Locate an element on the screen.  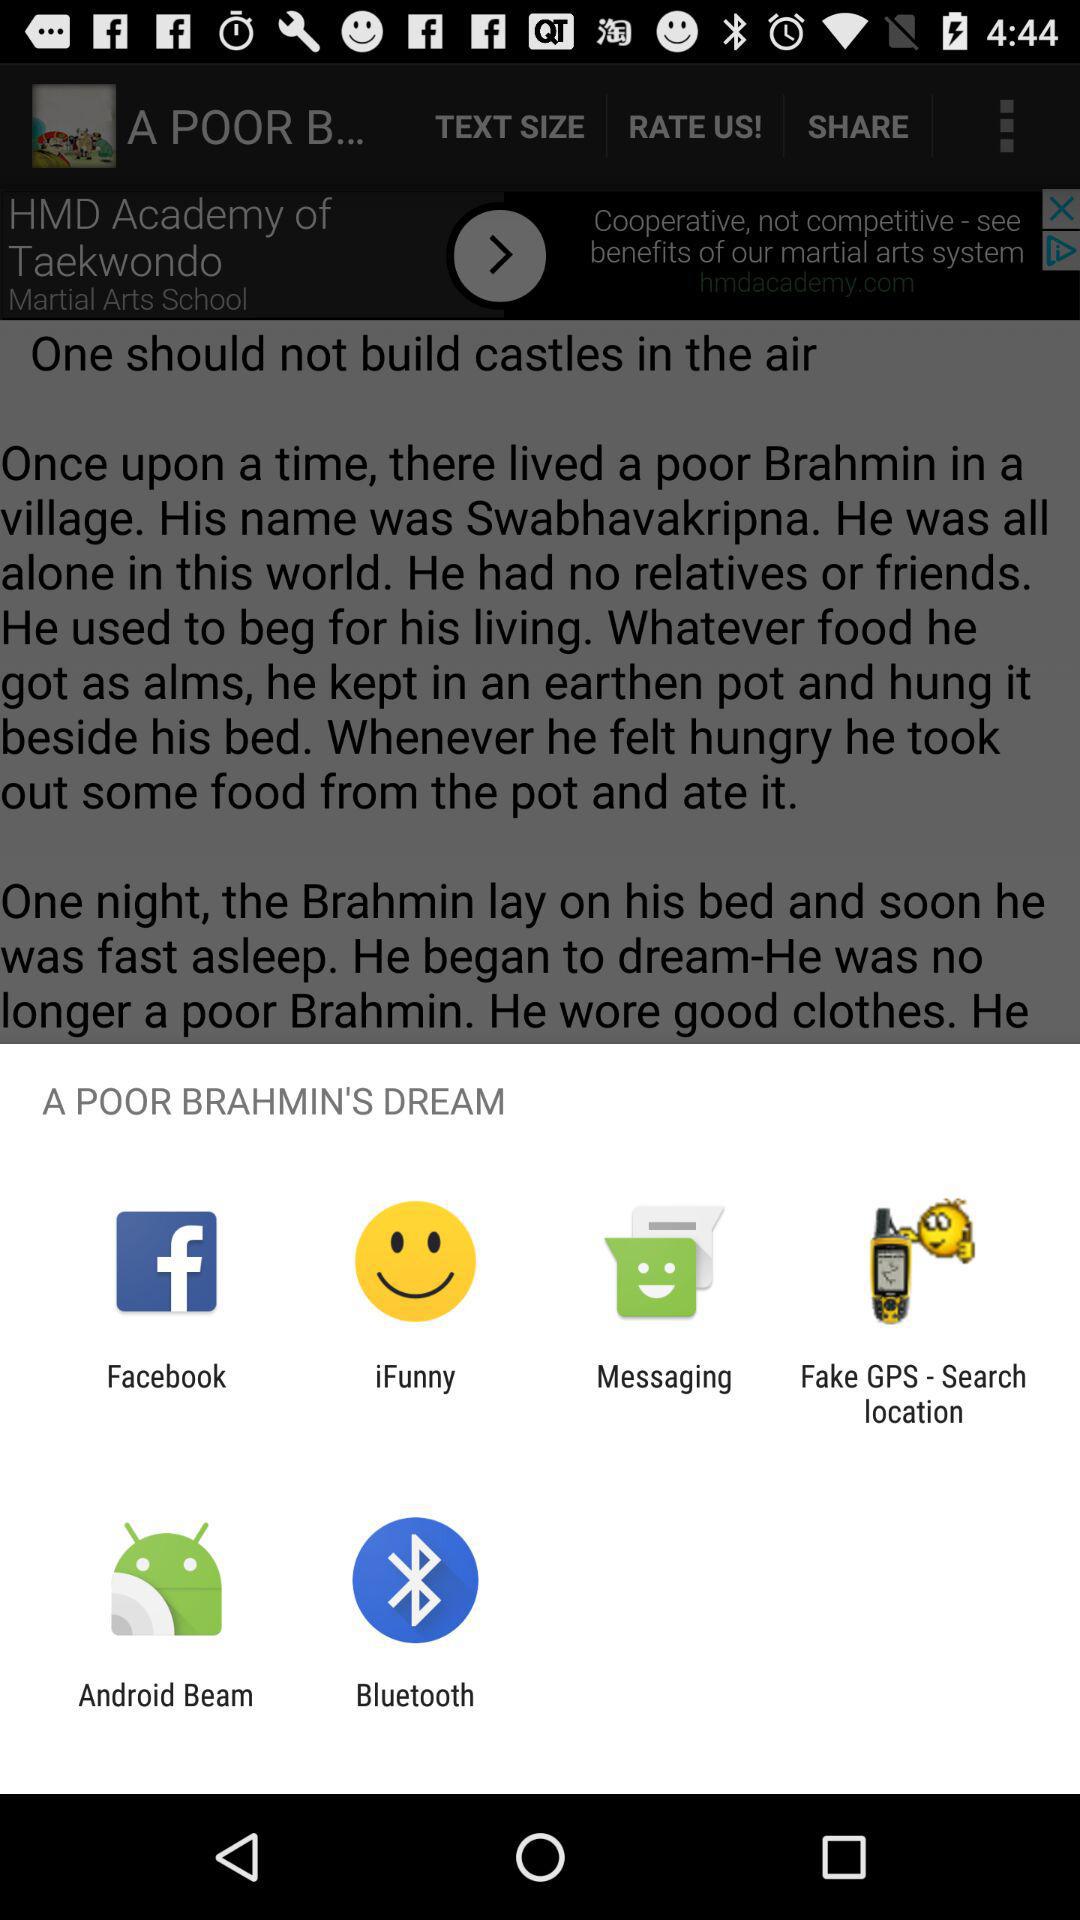
open messaging is located at coordinates (664, 1393).